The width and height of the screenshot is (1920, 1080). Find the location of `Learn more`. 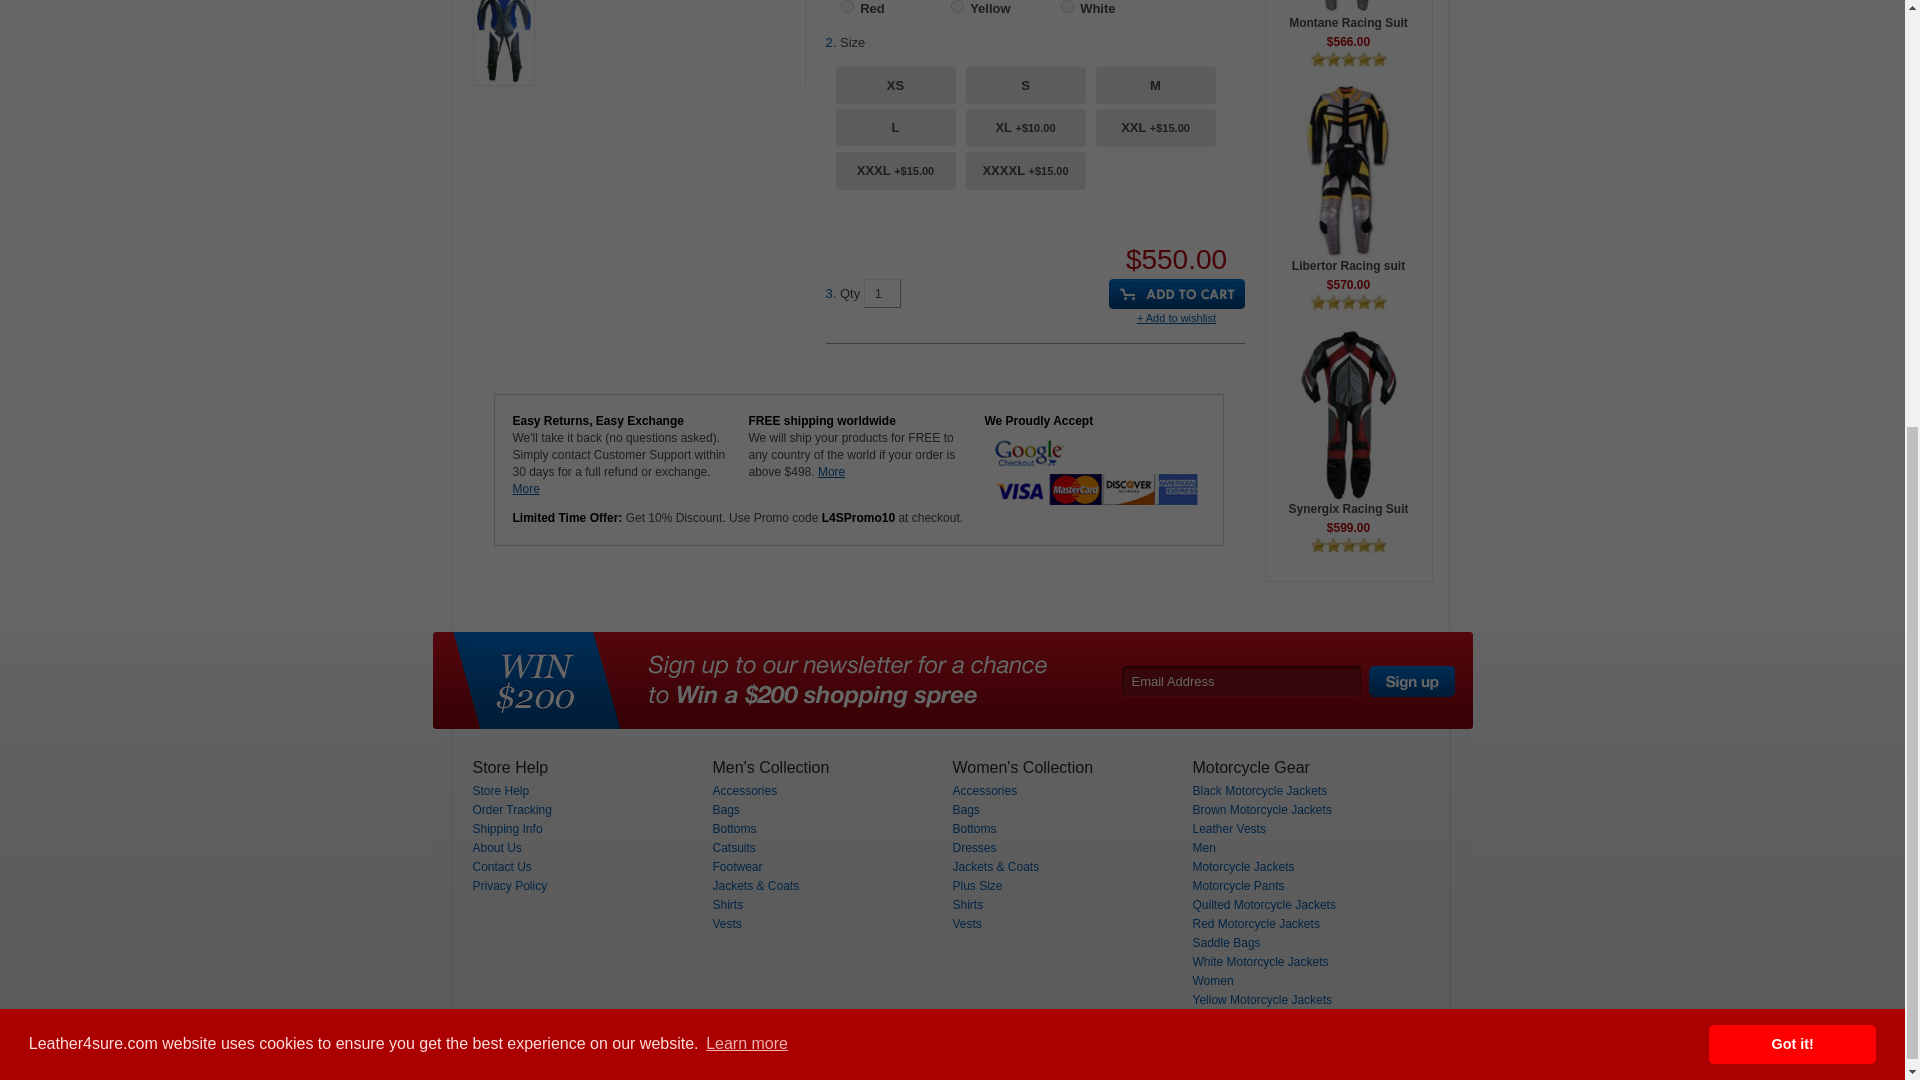

Learn more is located at coordinates (746, 340).